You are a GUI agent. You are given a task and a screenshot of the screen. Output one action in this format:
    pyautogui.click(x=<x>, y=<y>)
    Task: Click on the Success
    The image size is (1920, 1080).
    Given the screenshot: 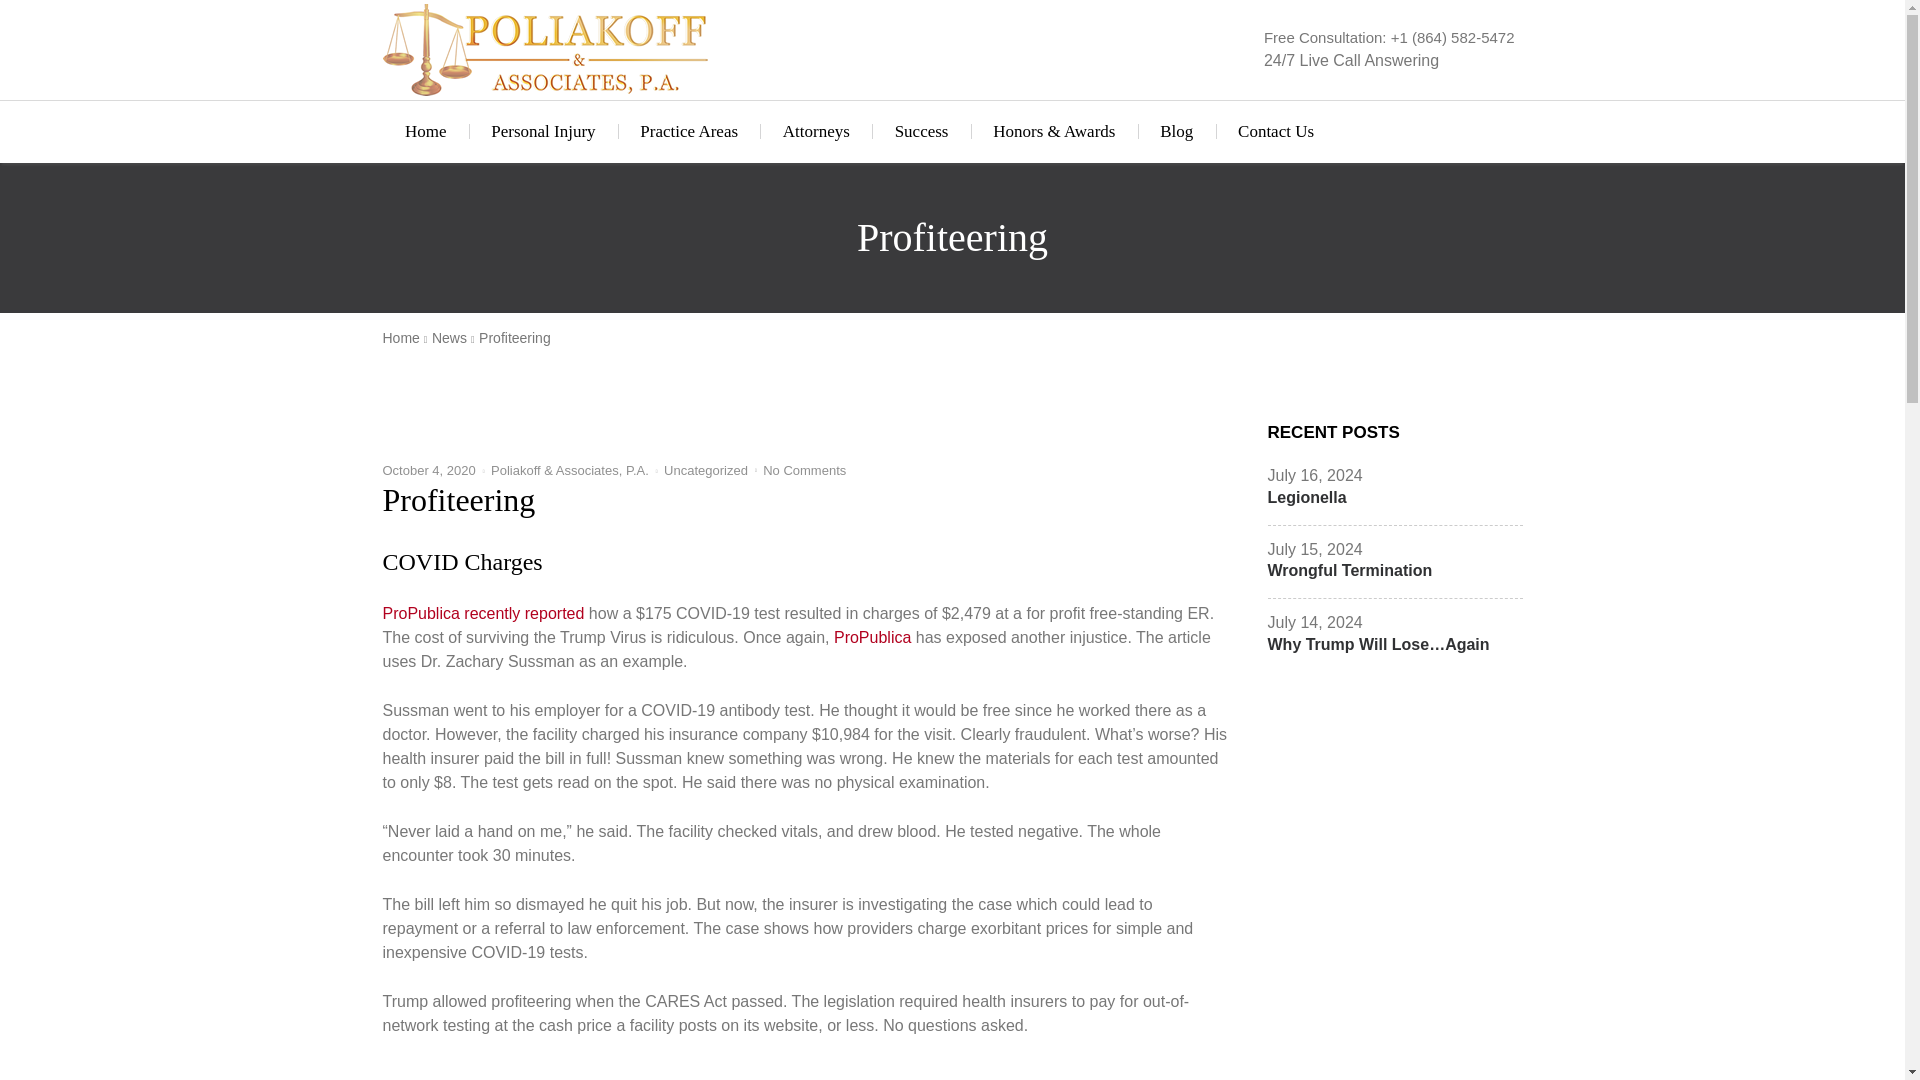 What is the action you would take?
    pyautogui.click(x=921, y=132)
    